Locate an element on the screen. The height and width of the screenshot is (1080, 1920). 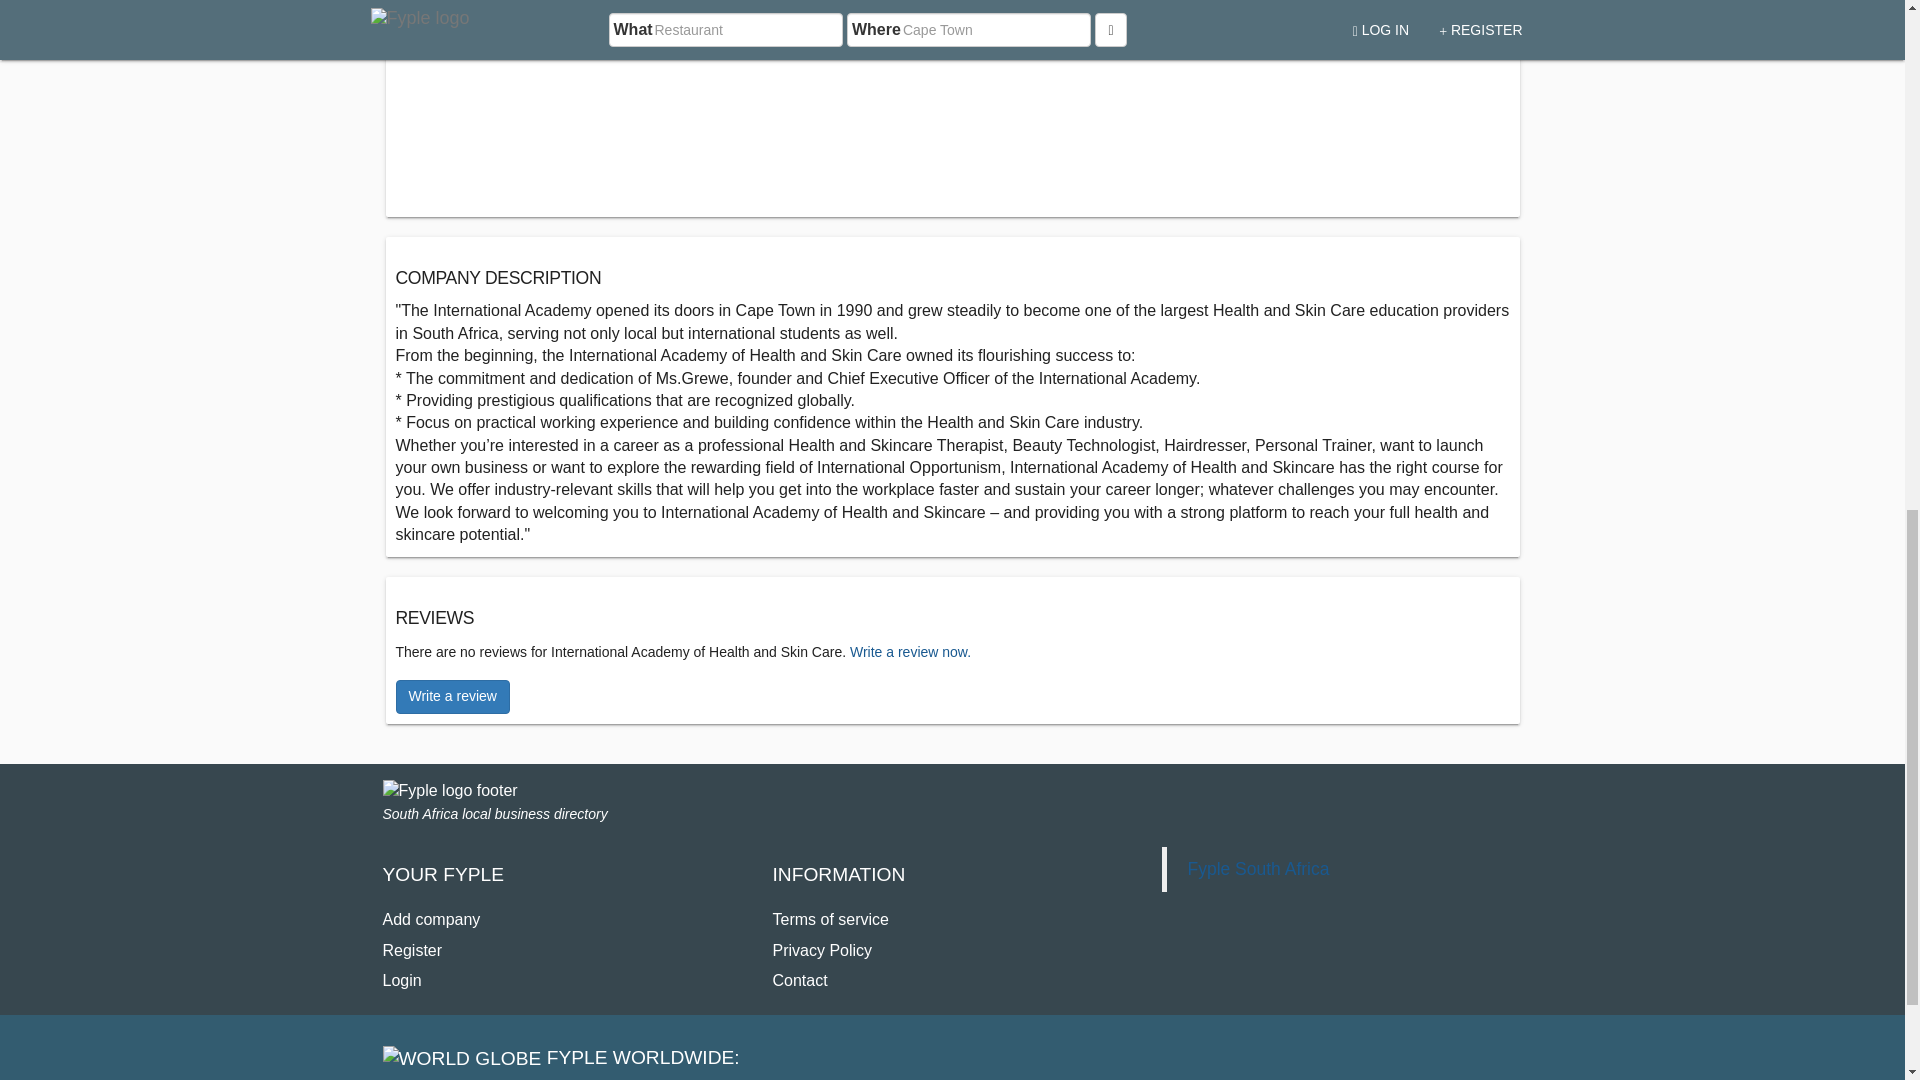
Login is located at coordinates (401, 980).